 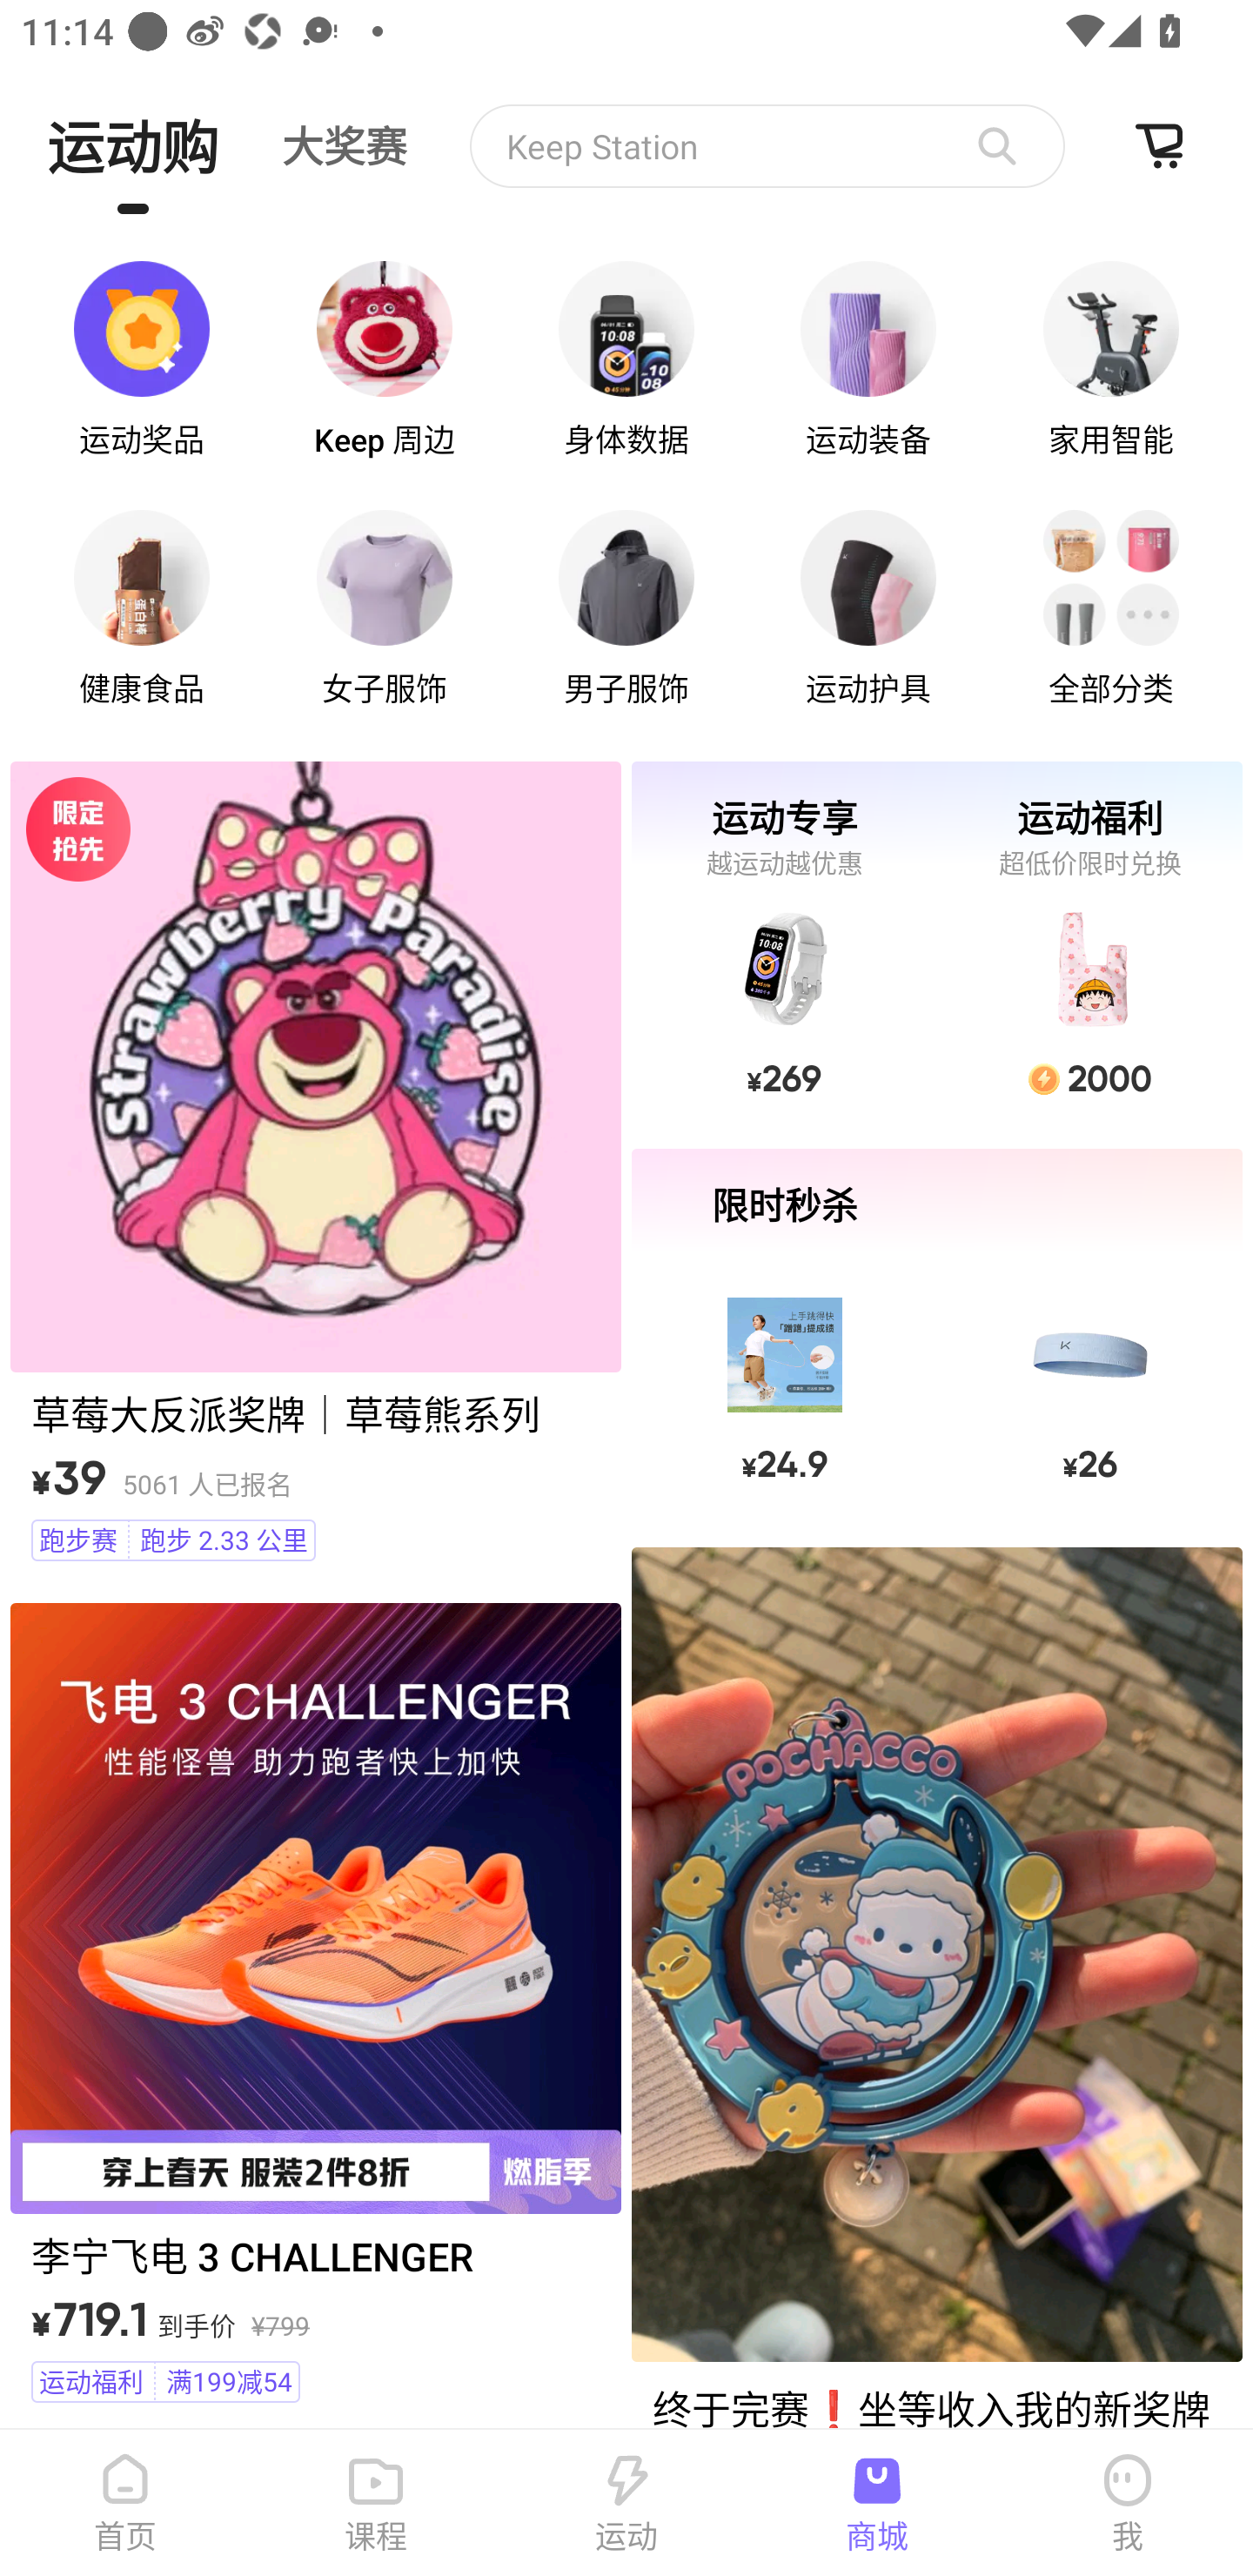 What do you see at coordinates (384, 609) in the screenshot?
I see `女子服饰` at bounding box center [384, 609].